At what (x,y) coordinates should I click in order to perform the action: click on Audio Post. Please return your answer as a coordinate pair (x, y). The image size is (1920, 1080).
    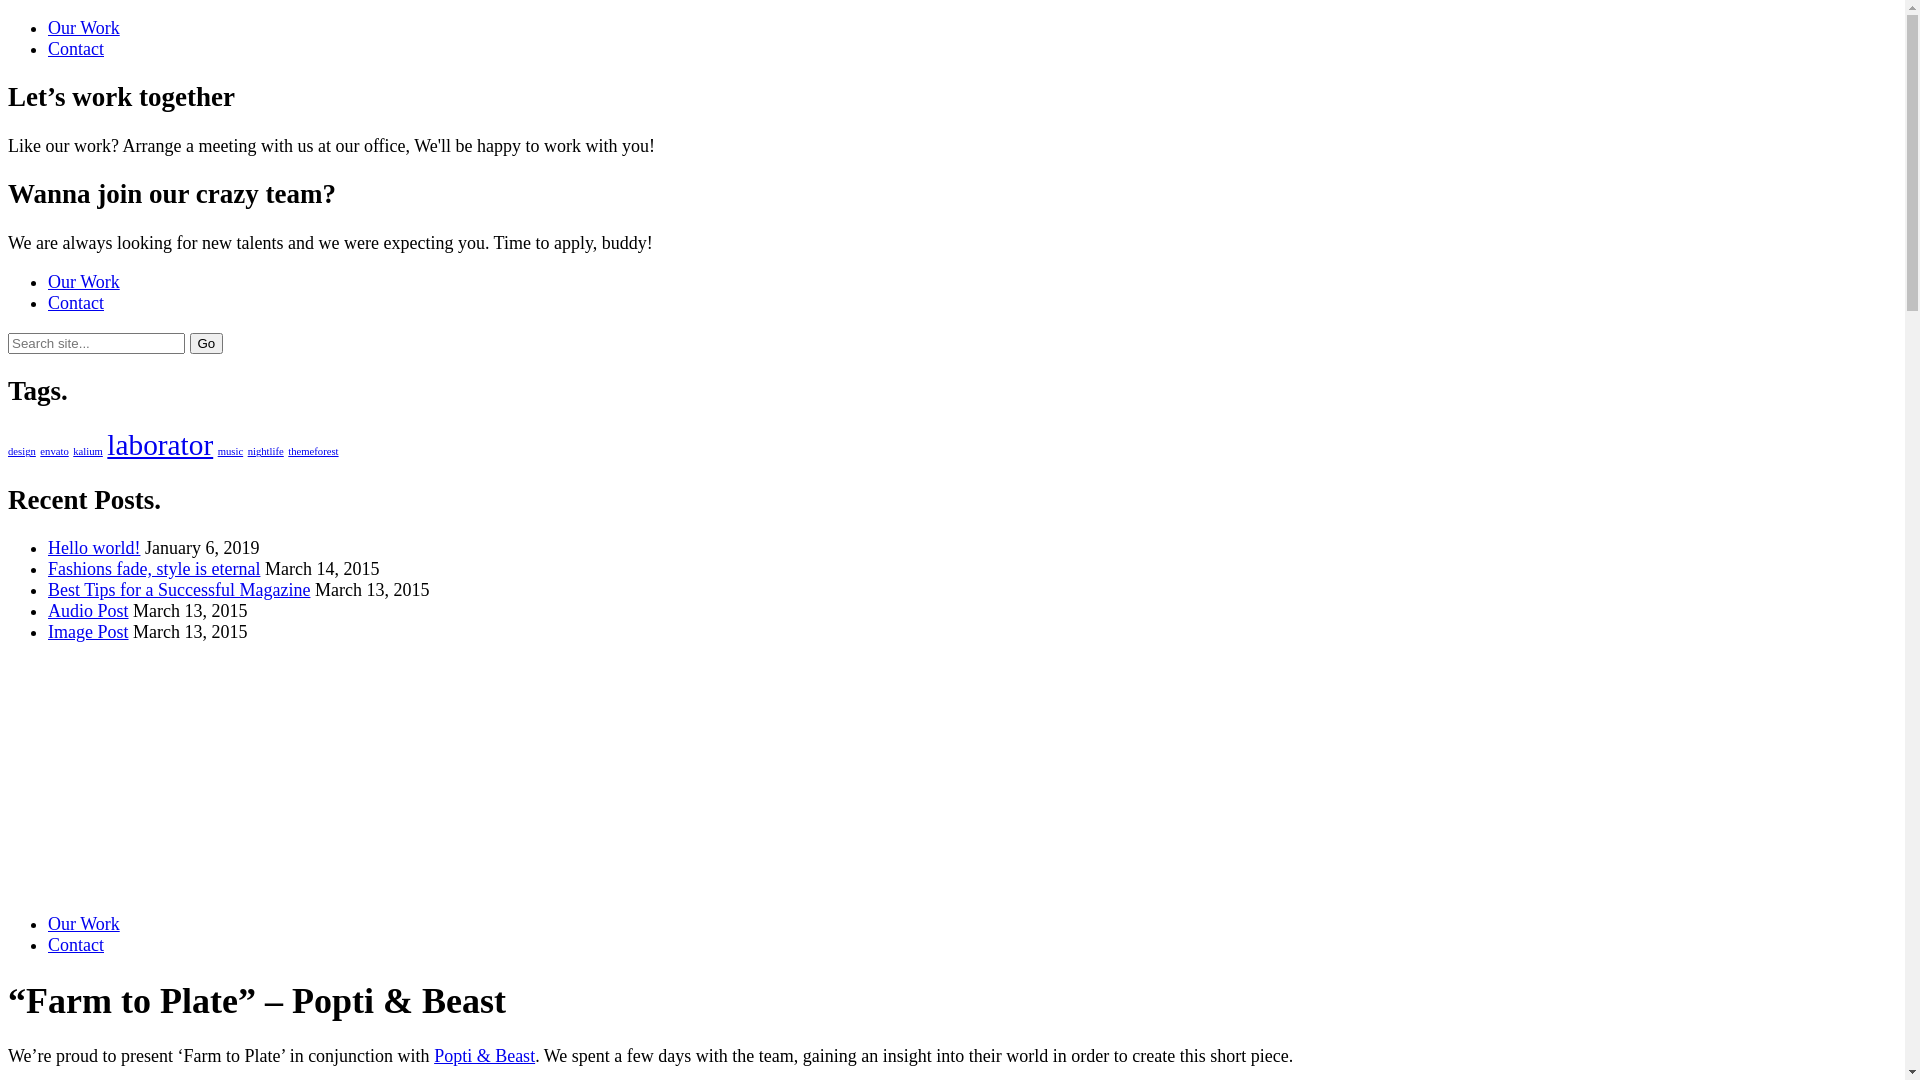
    Looking at the image, I should click on (88, 611).